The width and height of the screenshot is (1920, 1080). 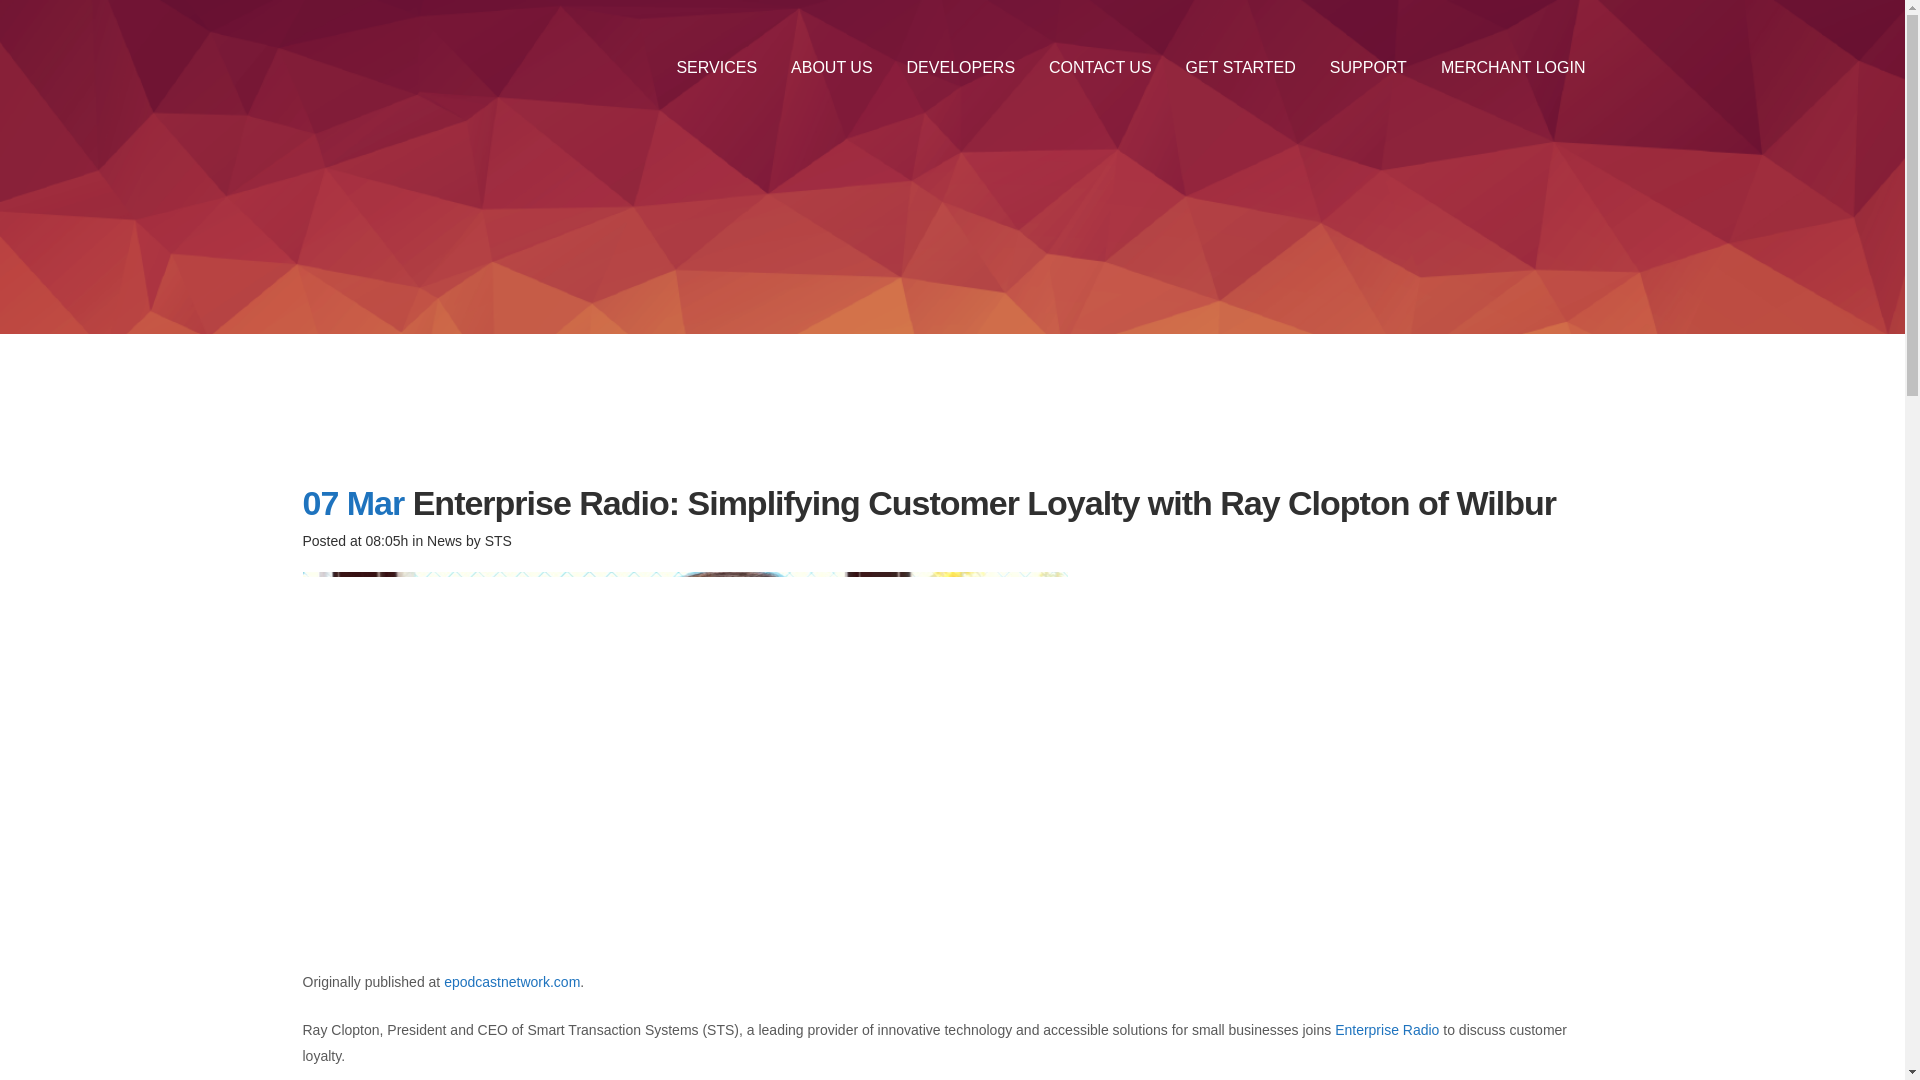 What do you see at coordinates (716, 67) in the screenshot?
I see `SERVICES` at bounding box center [716, 67].